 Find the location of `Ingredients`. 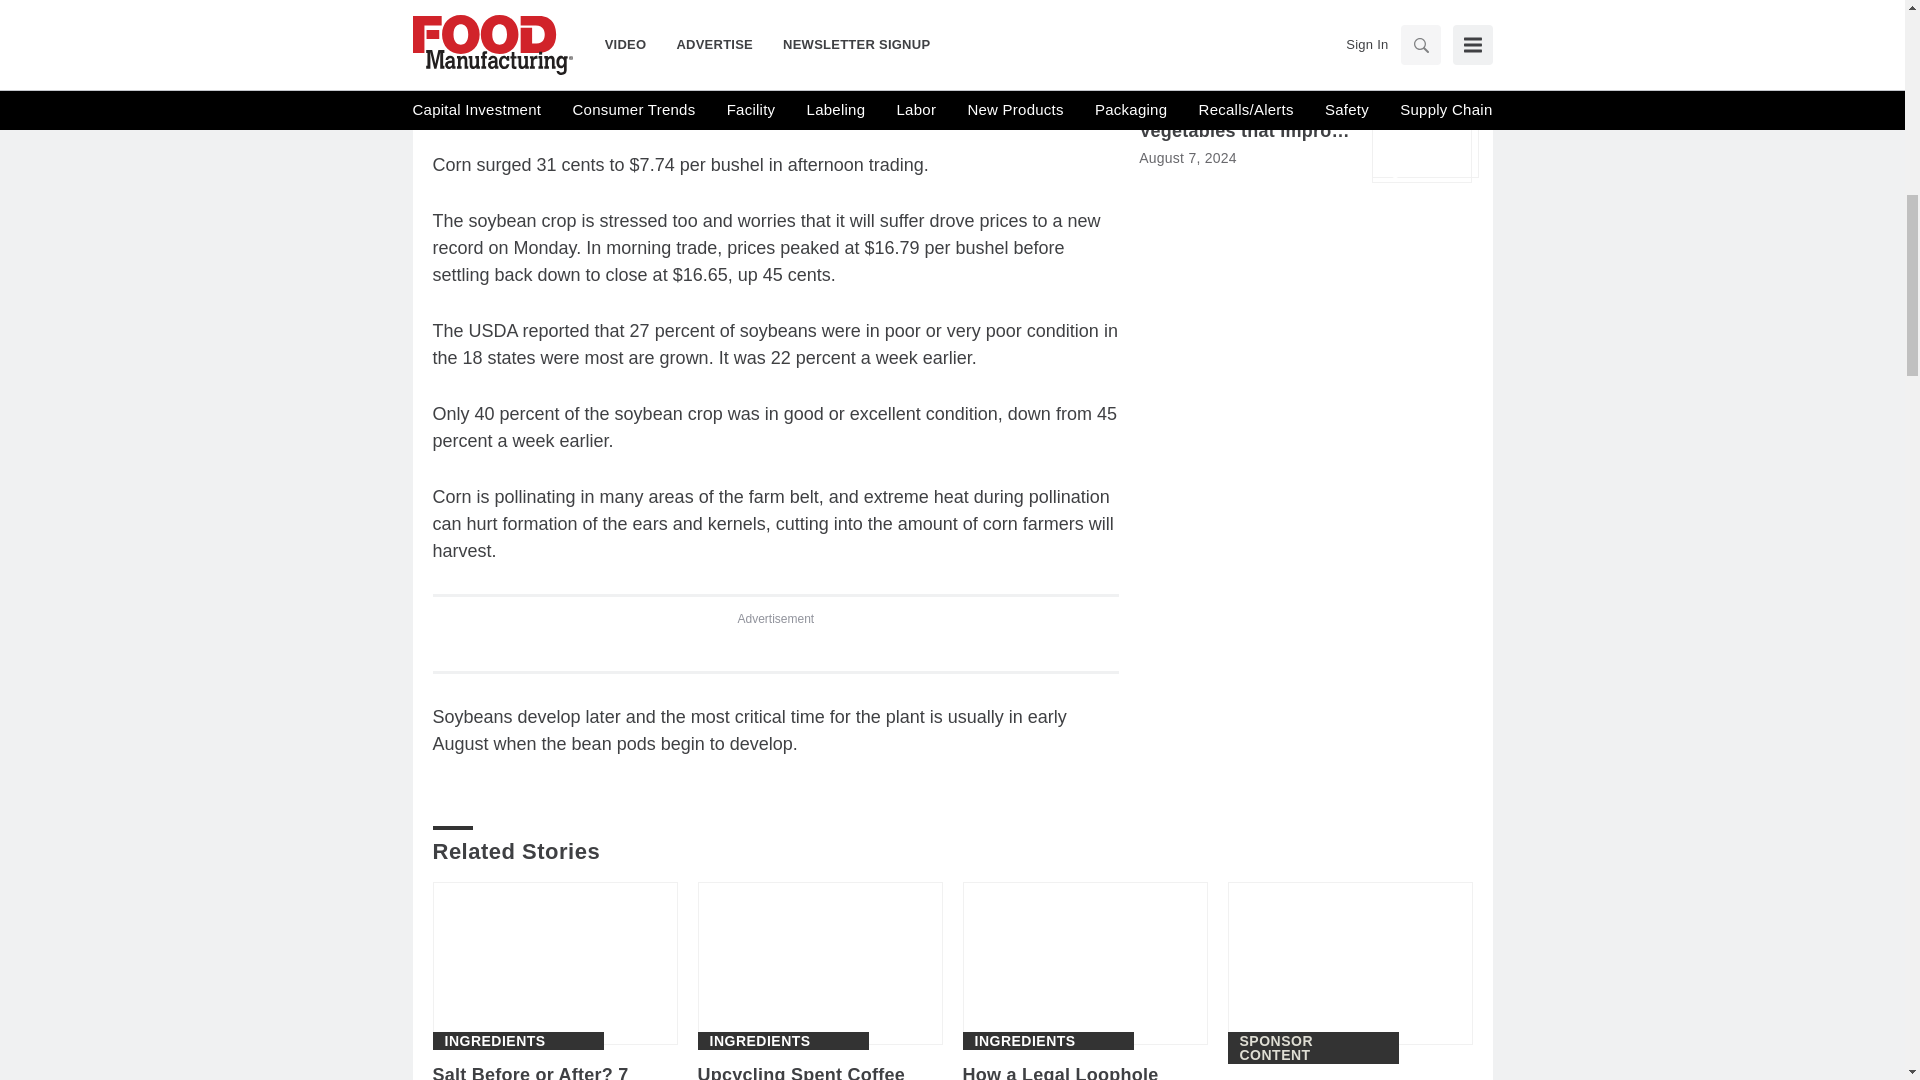

Ingredients is located at coordinates (760, 1040).